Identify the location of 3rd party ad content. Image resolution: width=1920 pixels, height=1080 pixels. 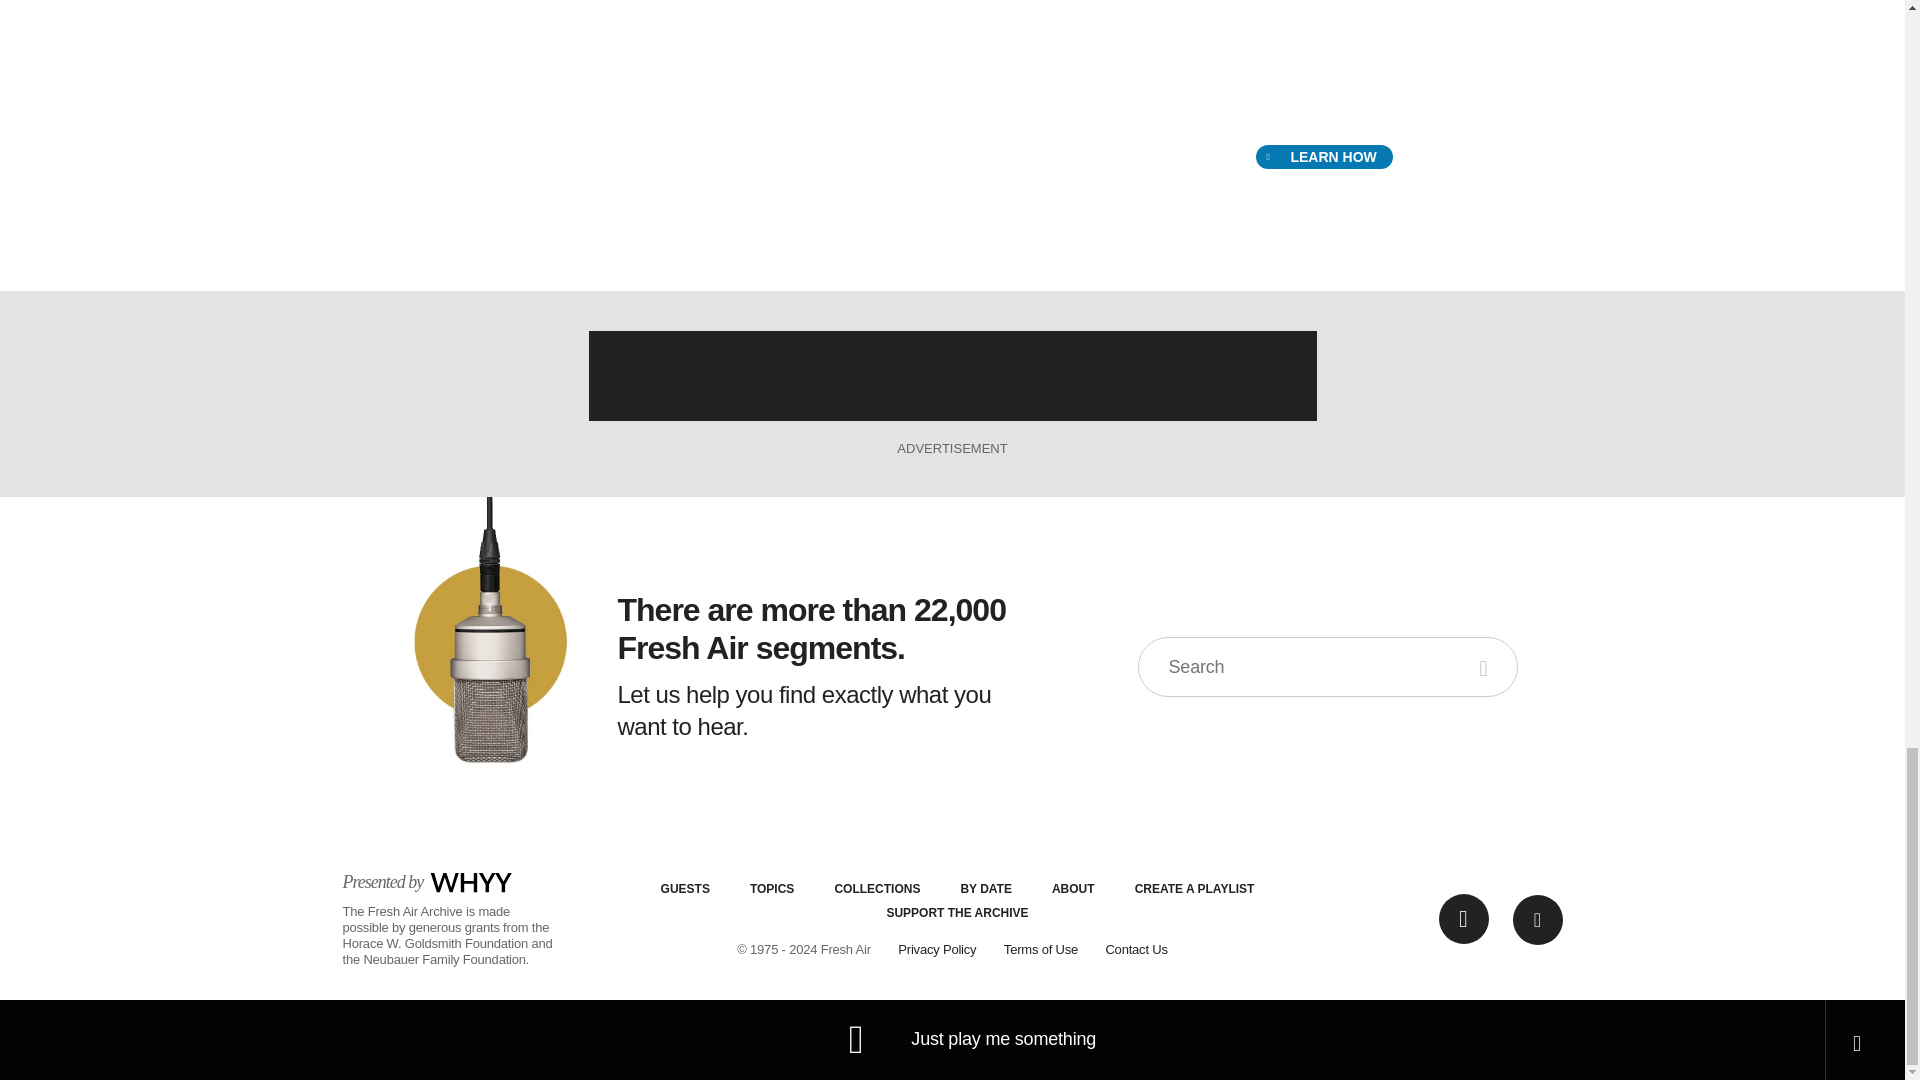
(951, 376).